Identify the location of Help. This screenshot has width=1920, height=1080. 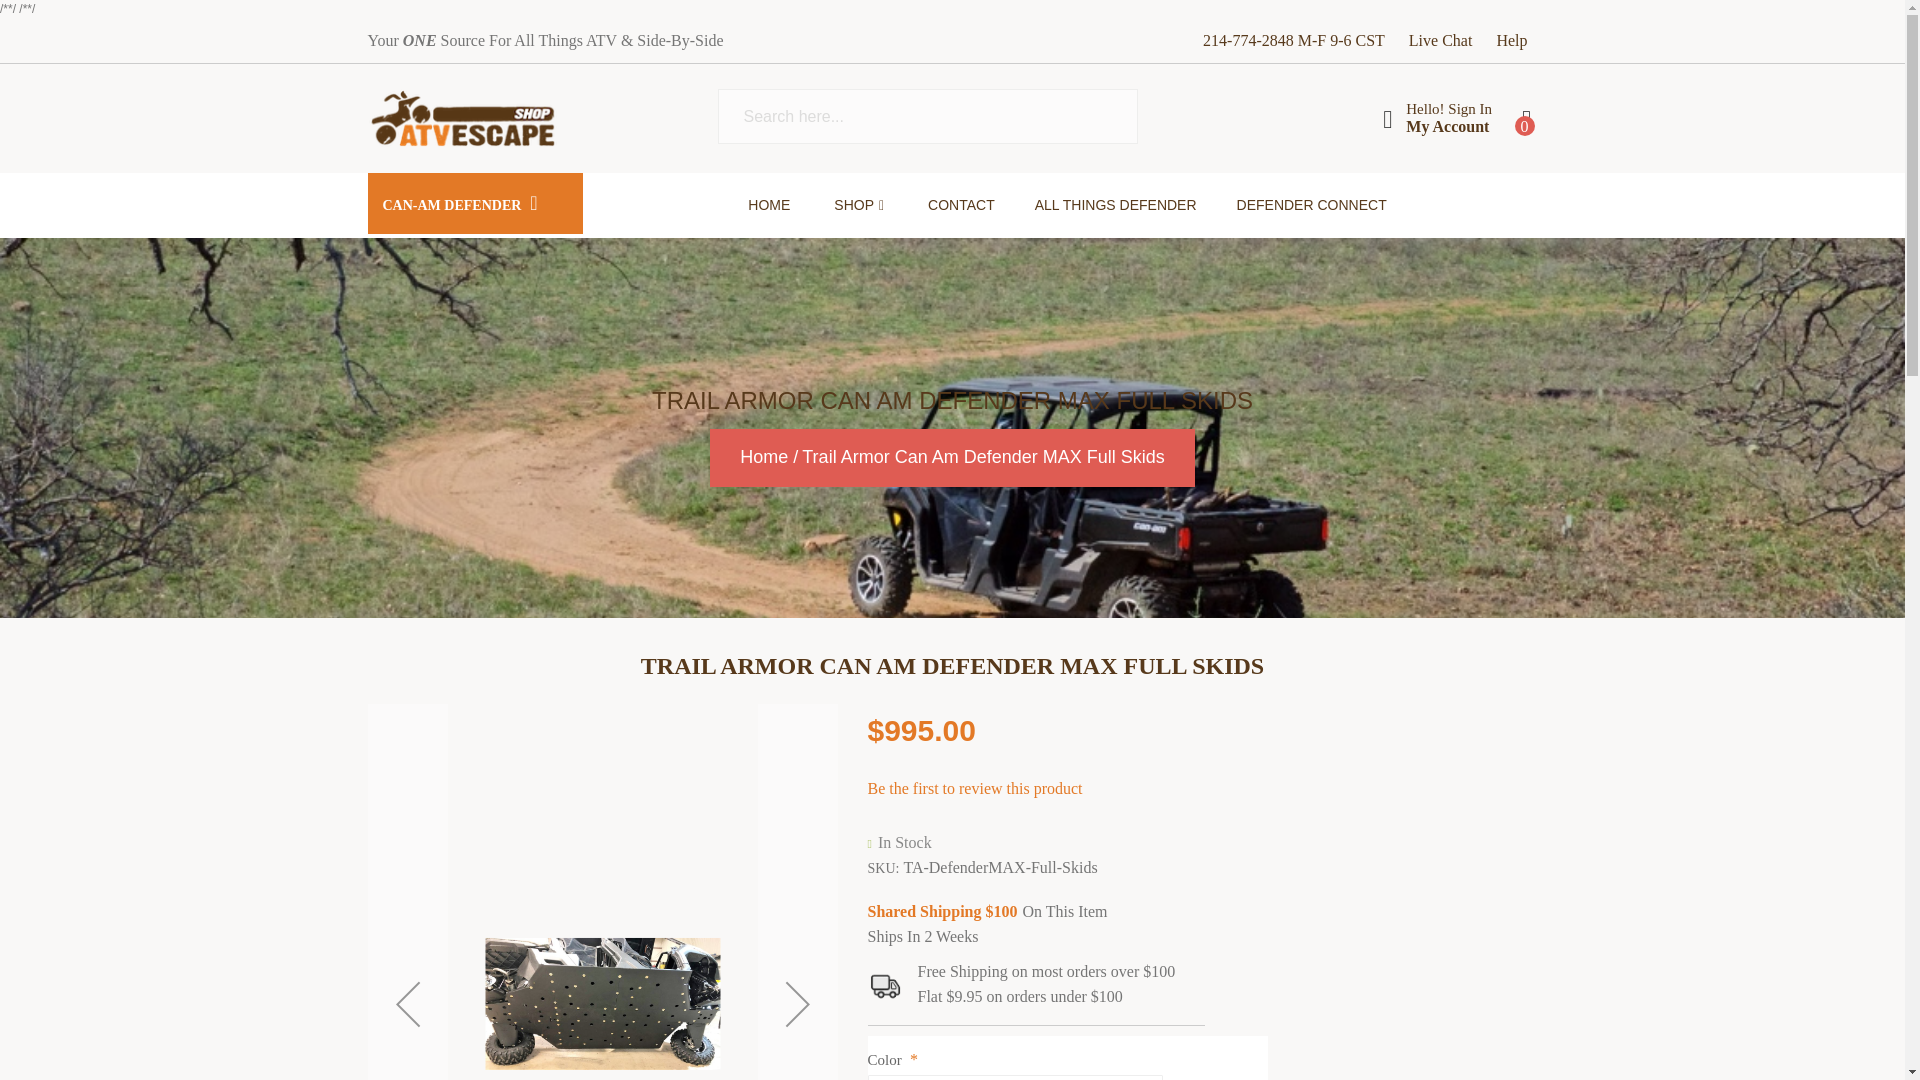
(1510, 40).